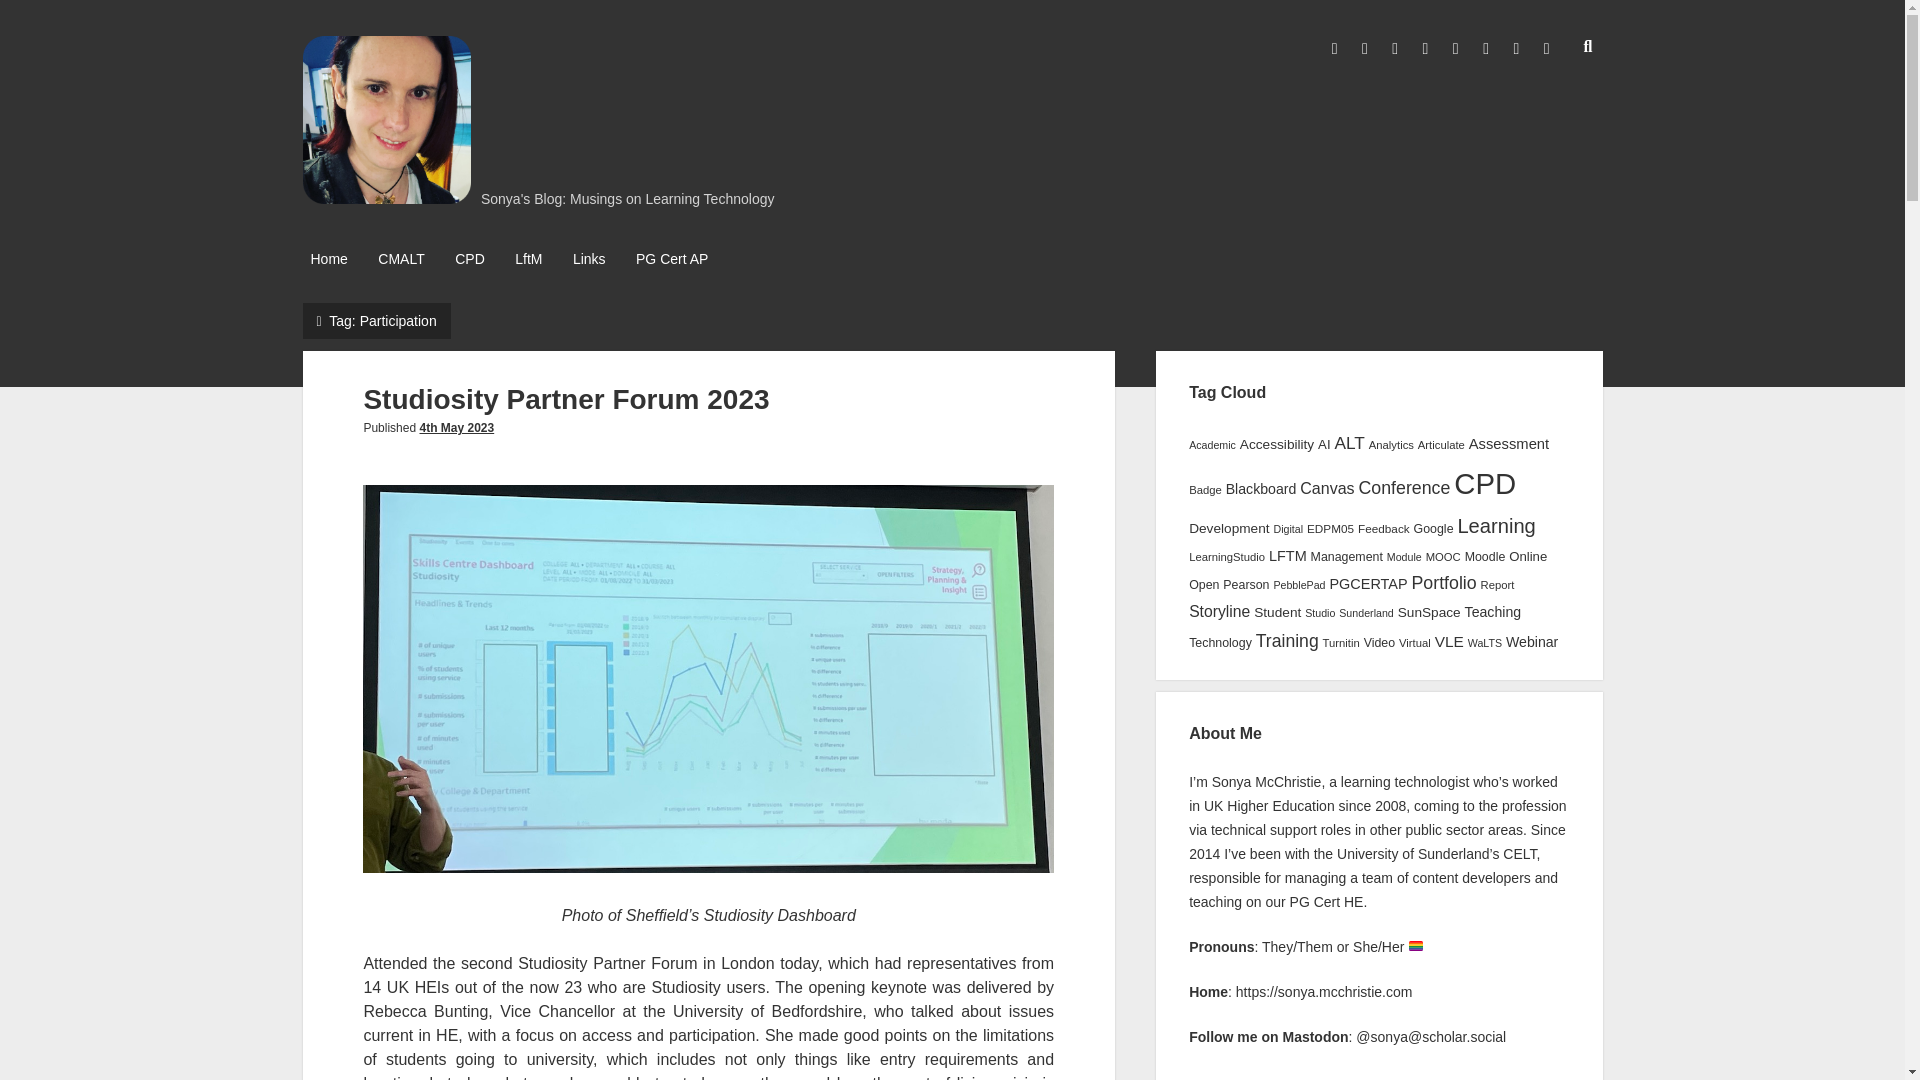 The width and height of the screenshot is (1920, 1080). Describe the element at coordinates (589, 260) in the screenshot. I see `Links` at that location.